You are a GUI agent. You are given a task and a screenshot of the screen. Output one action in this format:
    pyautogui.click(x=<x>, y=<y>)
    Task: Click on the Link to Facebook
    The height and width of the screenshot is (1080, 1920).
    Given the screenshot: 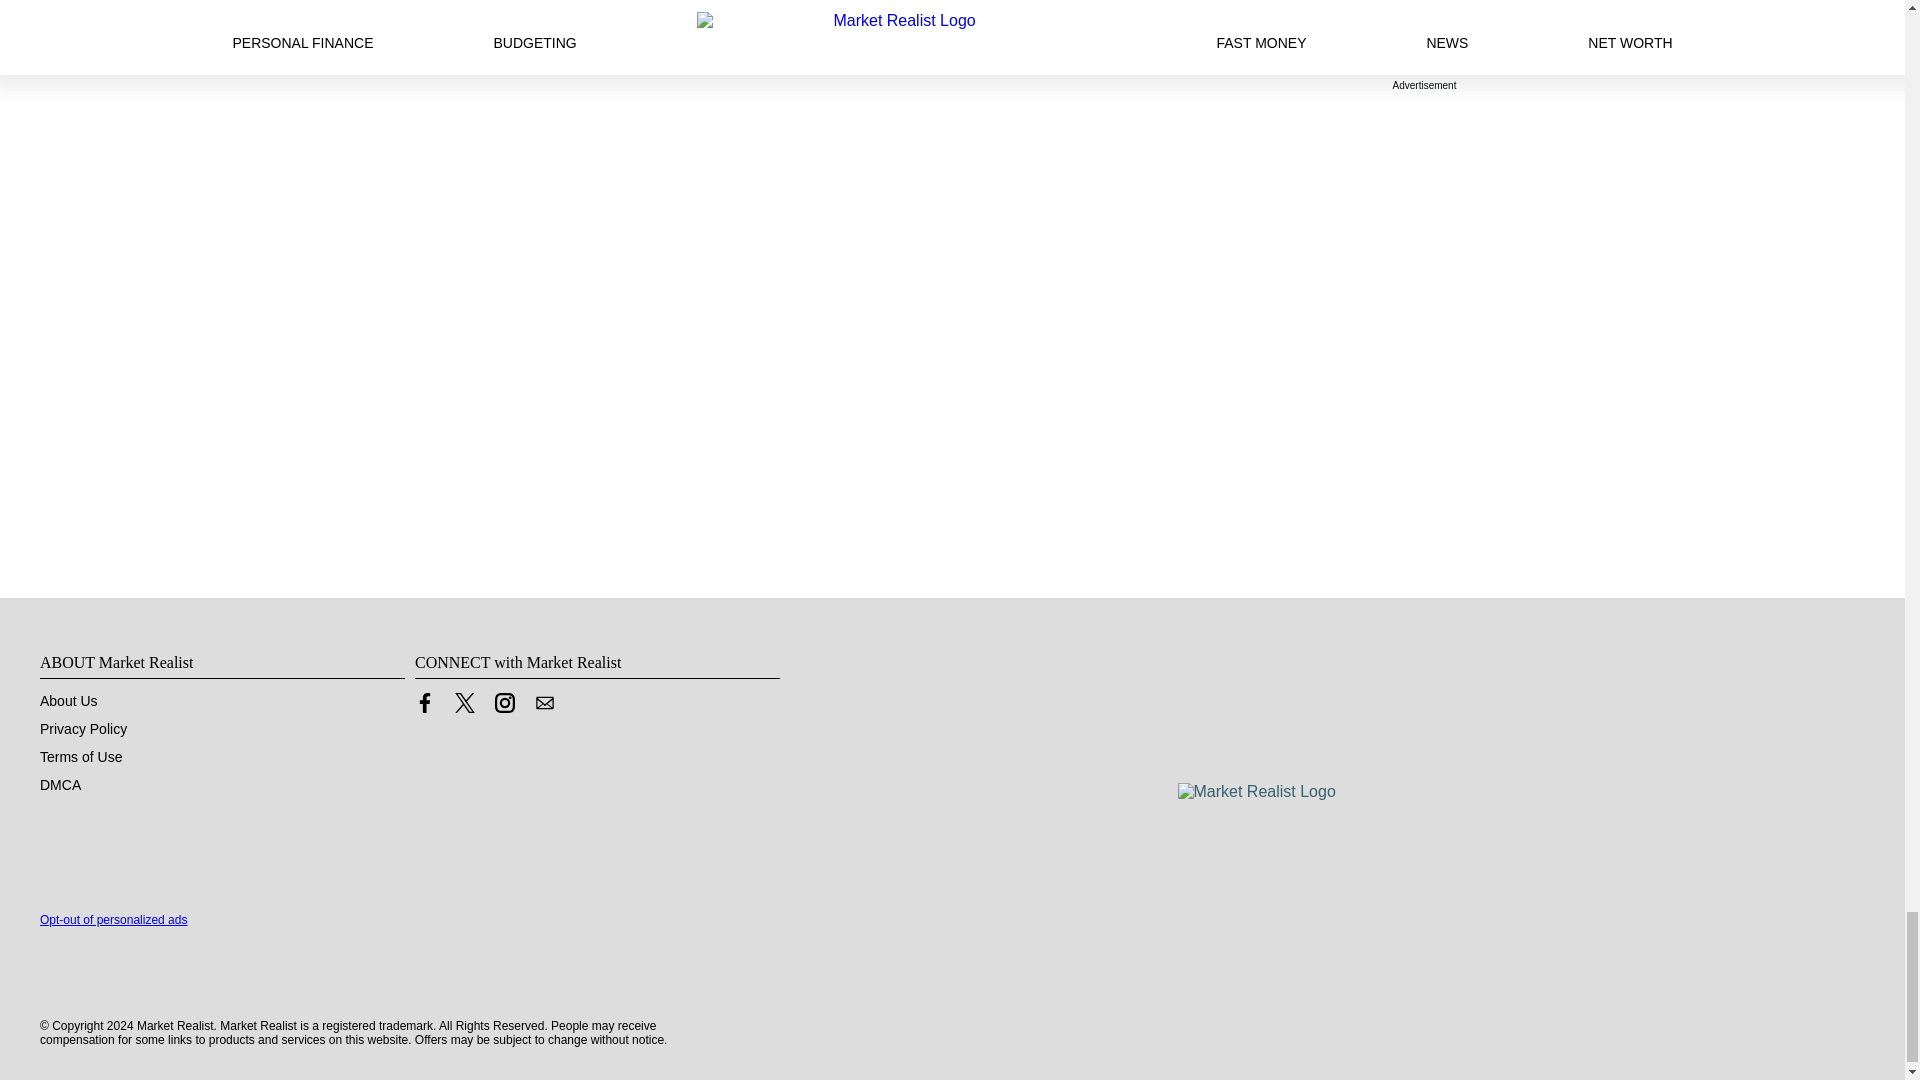 What is the action you would take?
    pyautogui.click(x=424, y=708)
    